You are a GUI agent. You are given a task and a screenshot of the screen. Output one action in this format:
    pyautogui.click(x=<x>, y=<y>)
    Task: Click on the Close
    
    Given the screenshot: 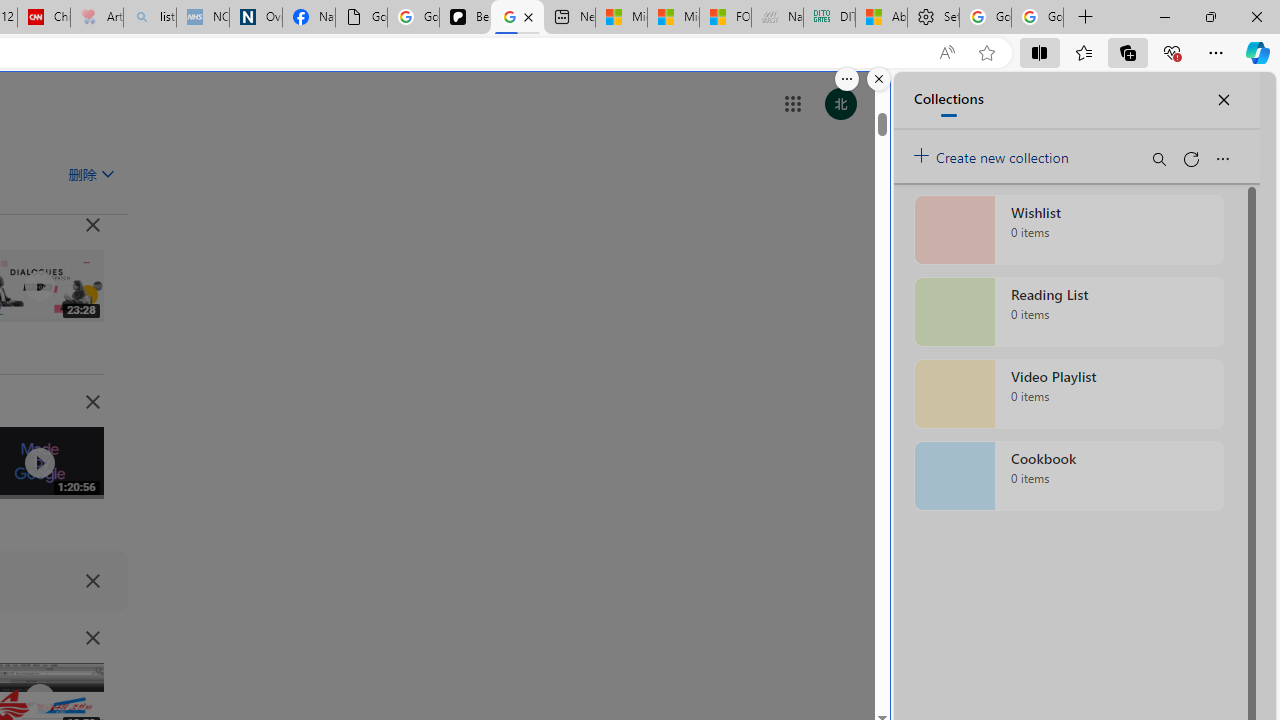 What is the action you would take?
    pyautogui.click(x=1256, y=16)
    